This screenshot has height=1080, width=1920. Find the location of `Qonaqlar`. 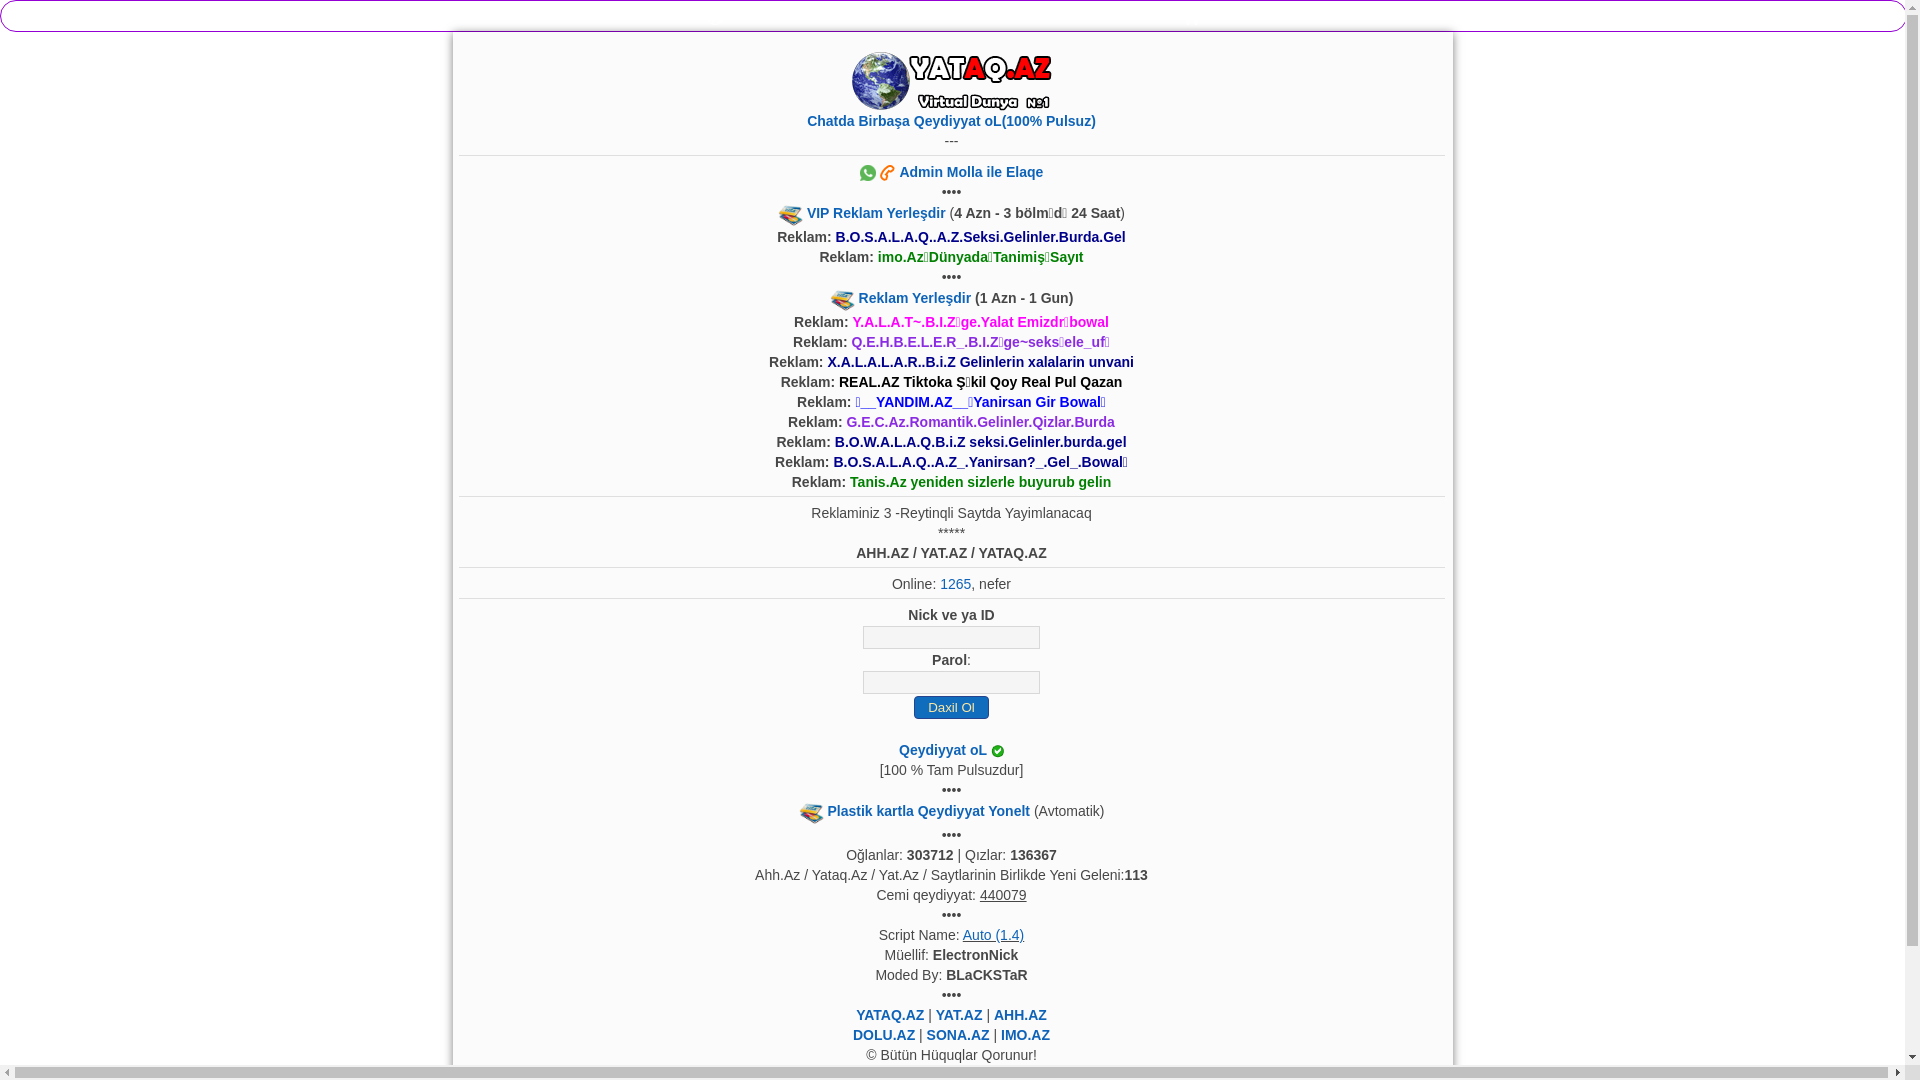

Qonaqlar is located at coordinates (1192, 16).